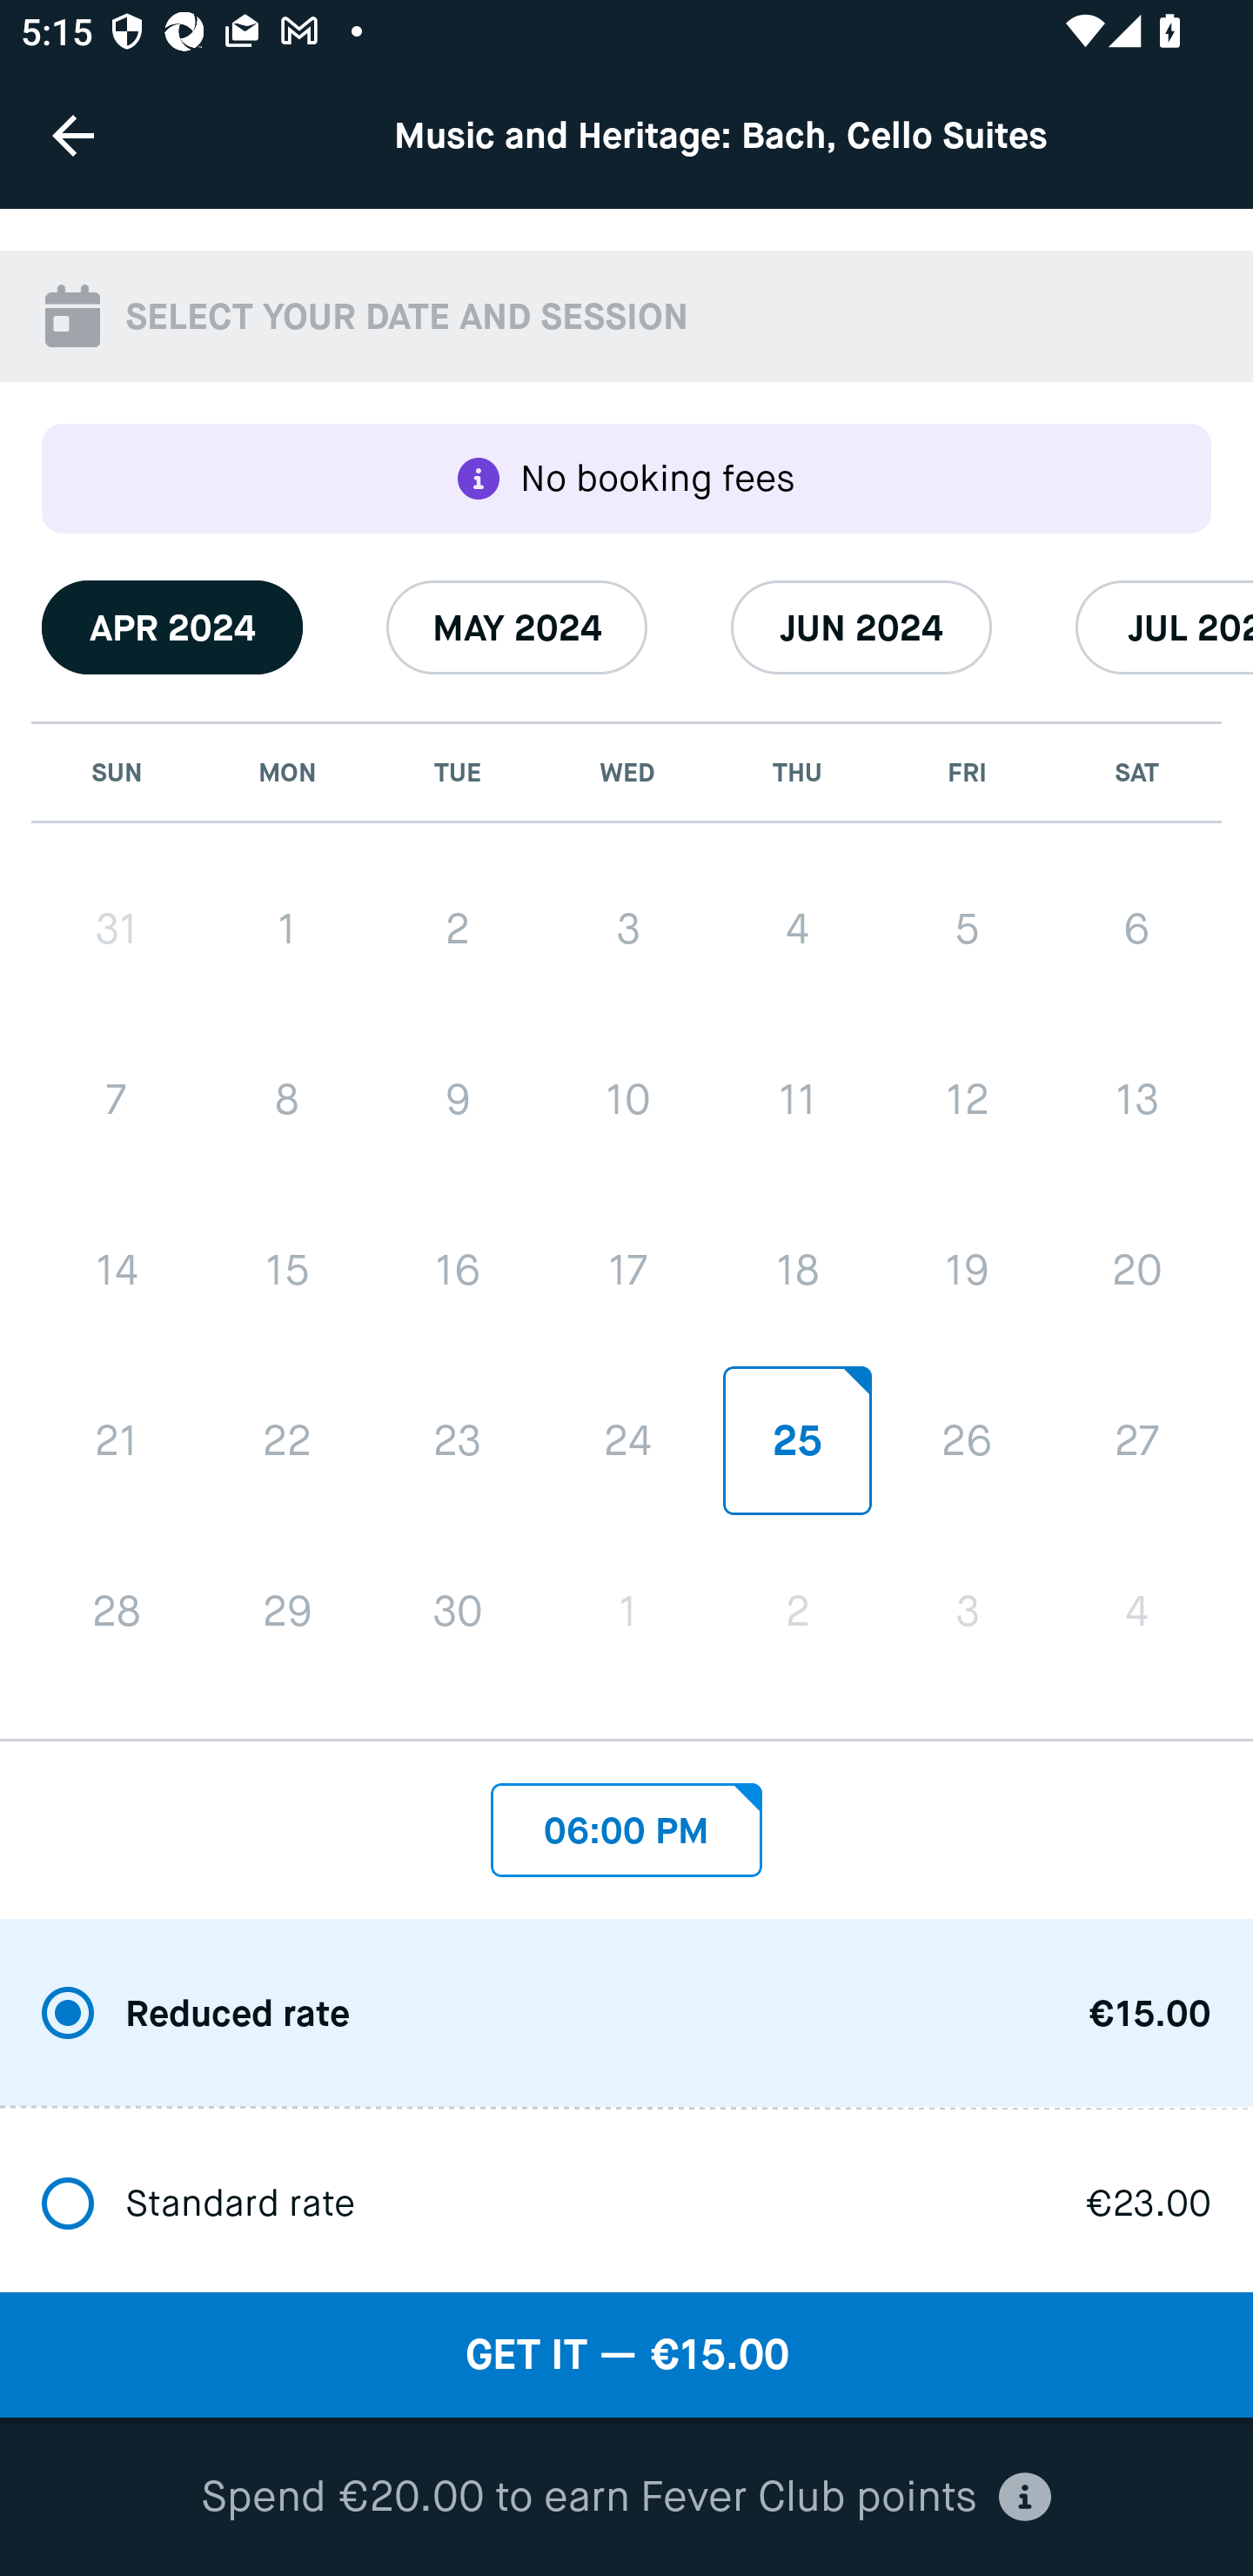 This screenshot has height=2576, width=1253. What do you see at coordinates (797, 1100) in the screenshot?
I see `11` at bounding box center [797, 1100].